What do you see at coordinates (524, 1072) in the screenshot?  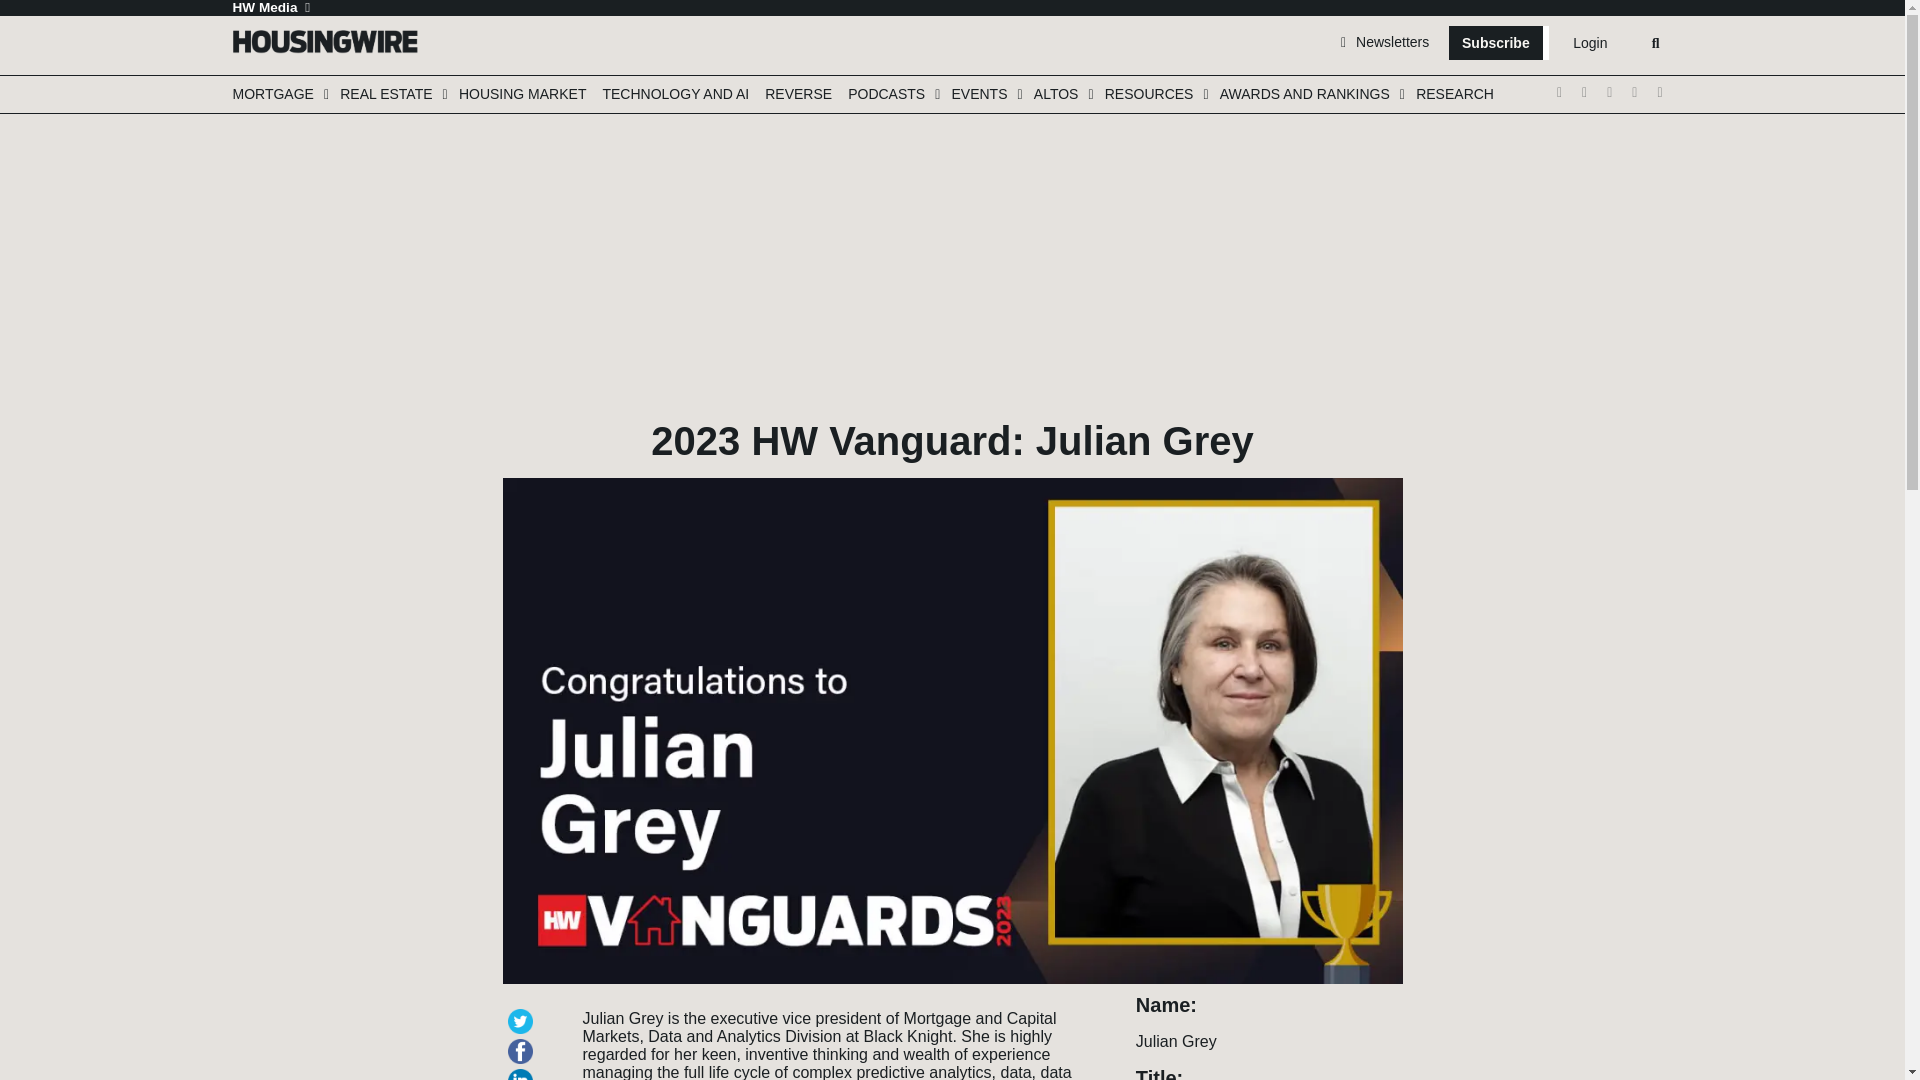 I see `Click to share on LinkedIn` at bounding box center [524, 1072].